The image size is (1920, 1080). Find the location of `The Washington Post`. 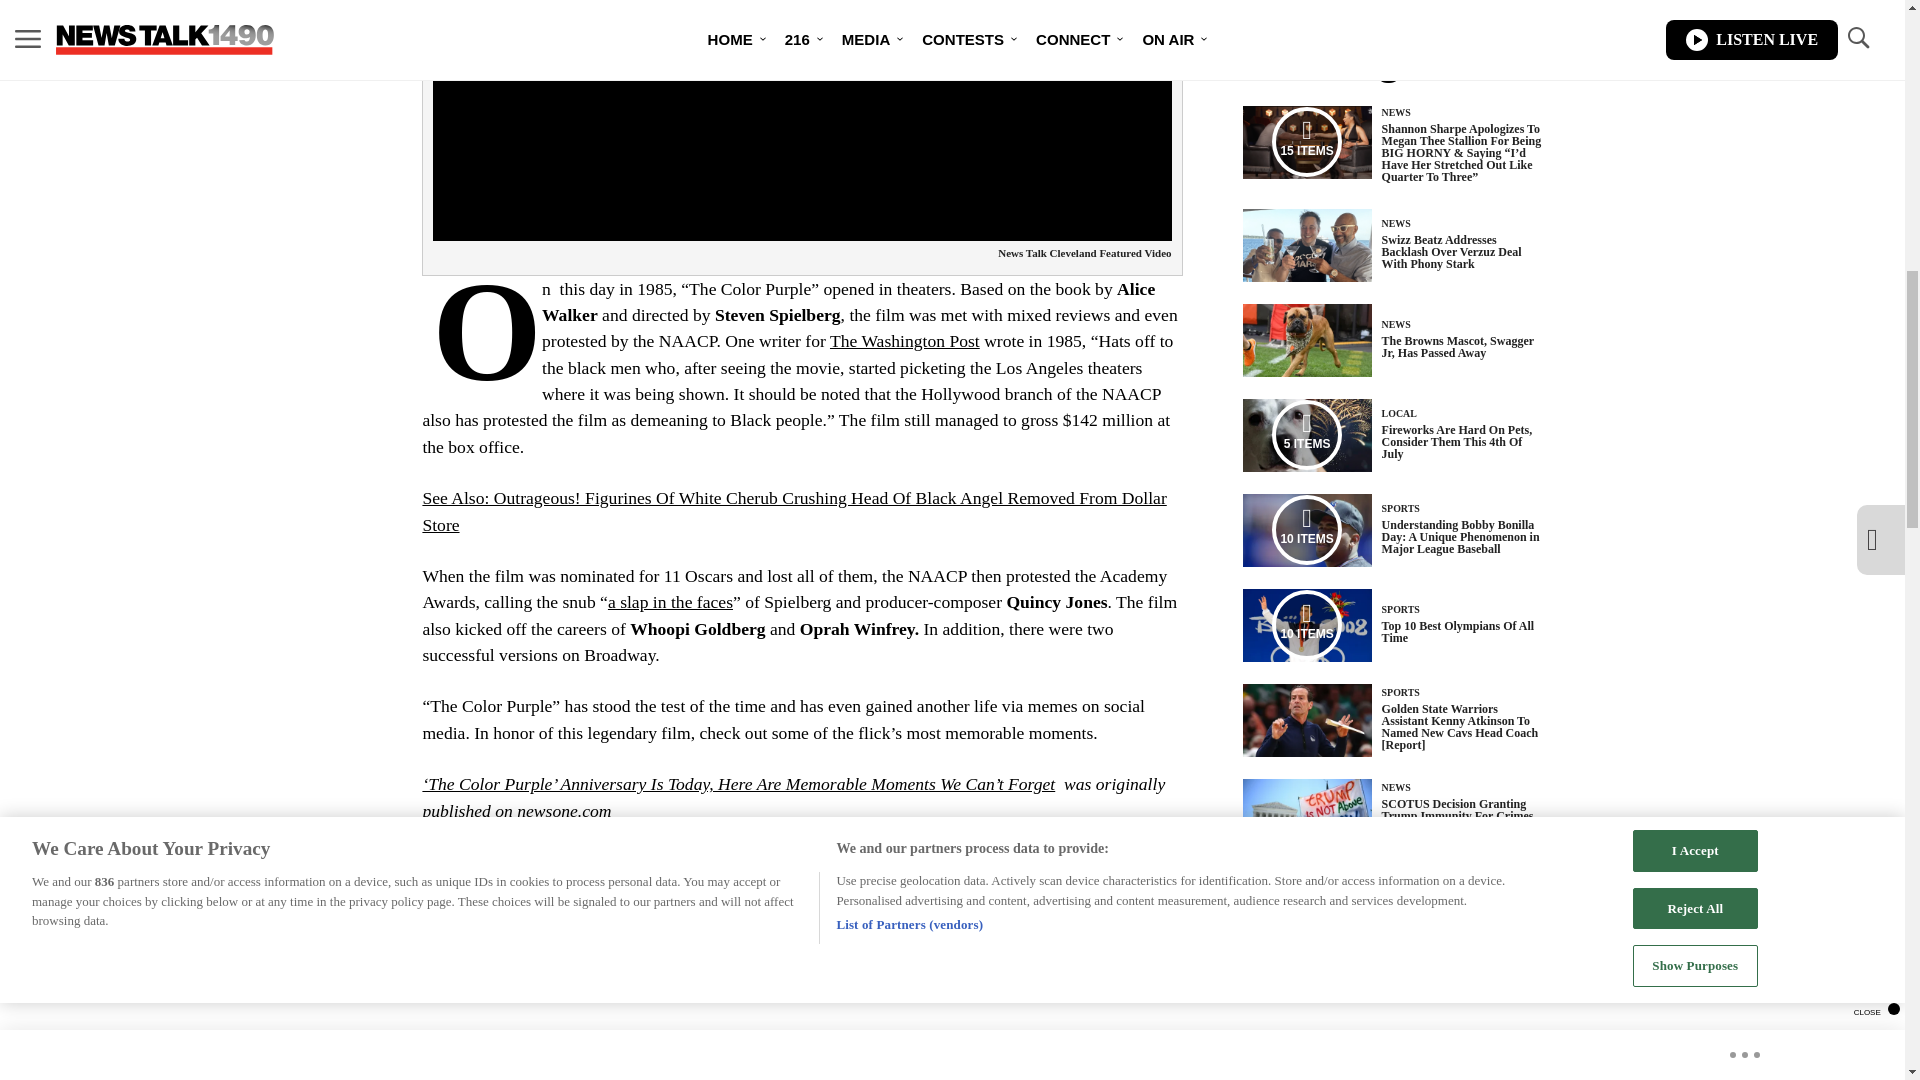

The Washington Post is located at coordinates (904, 340).